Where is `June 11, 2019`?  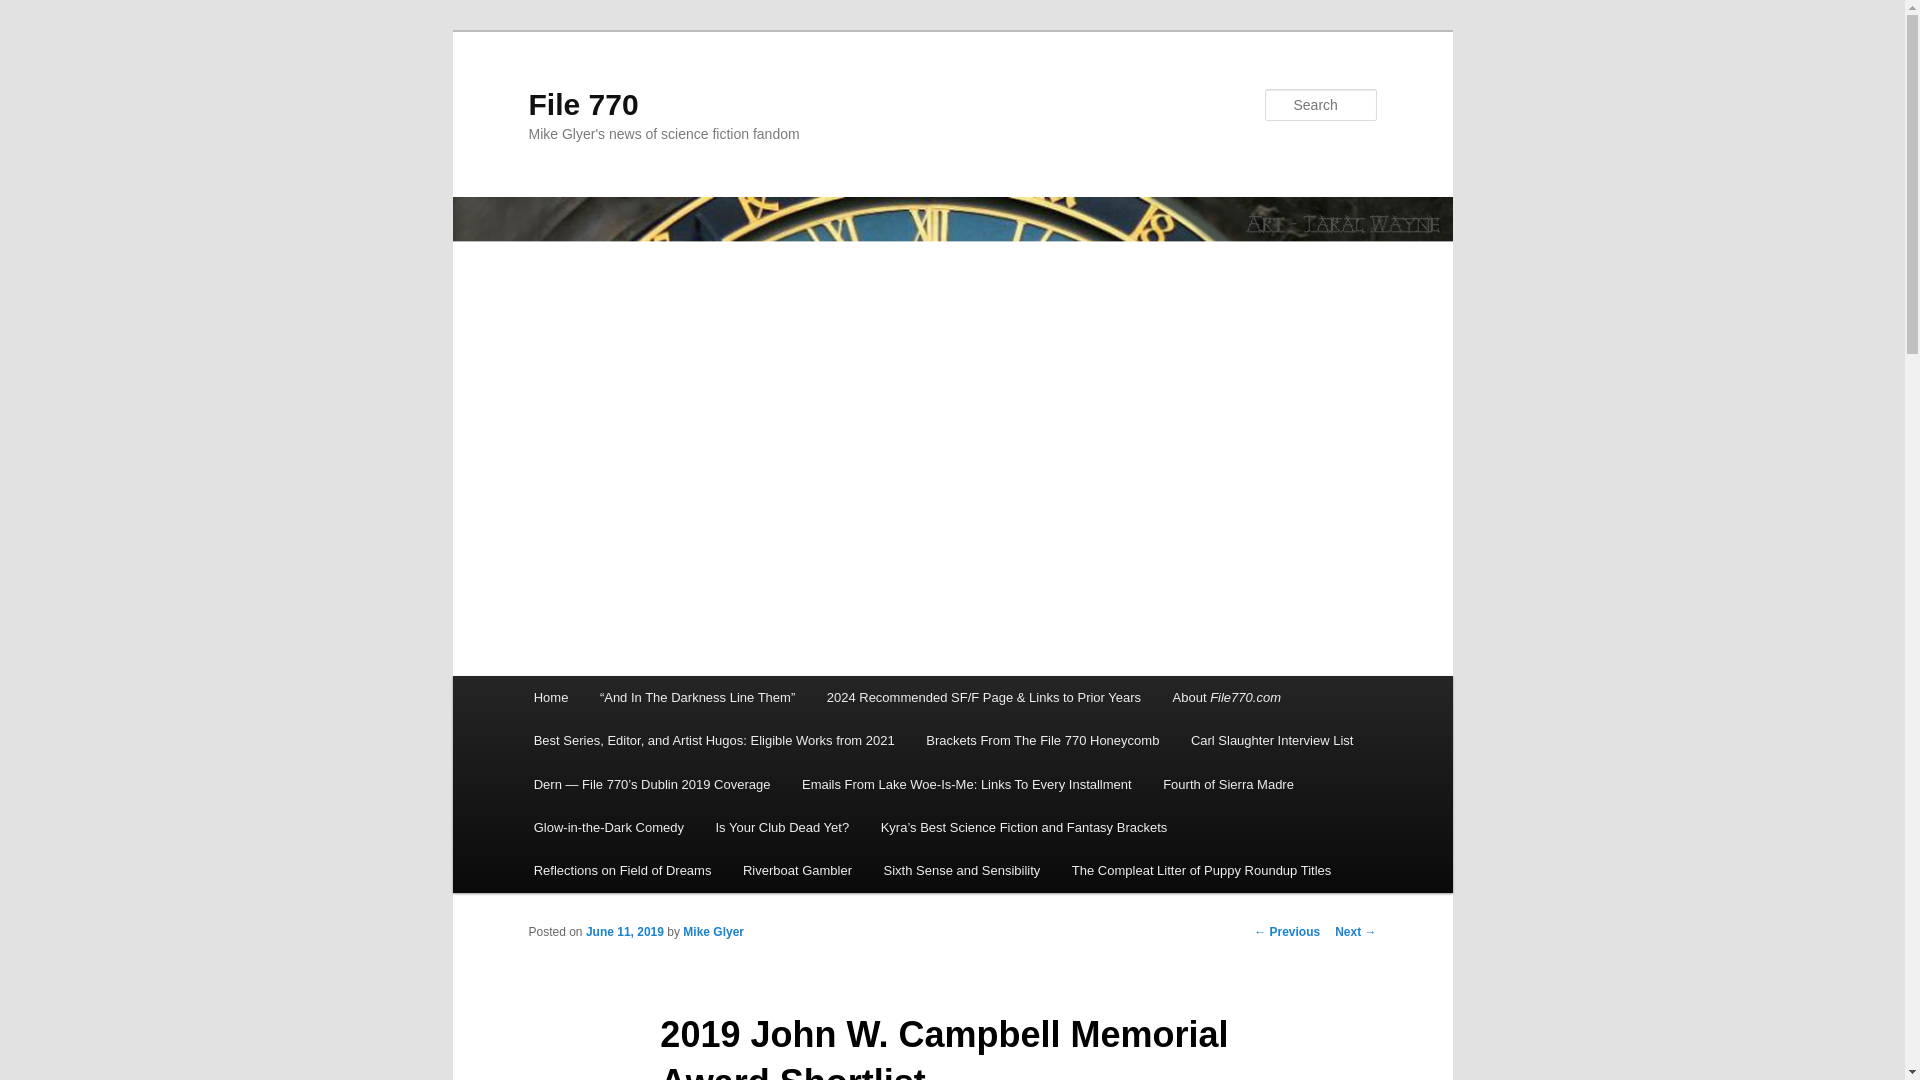 June 11, 2019 is located at coordinates (624, 931).